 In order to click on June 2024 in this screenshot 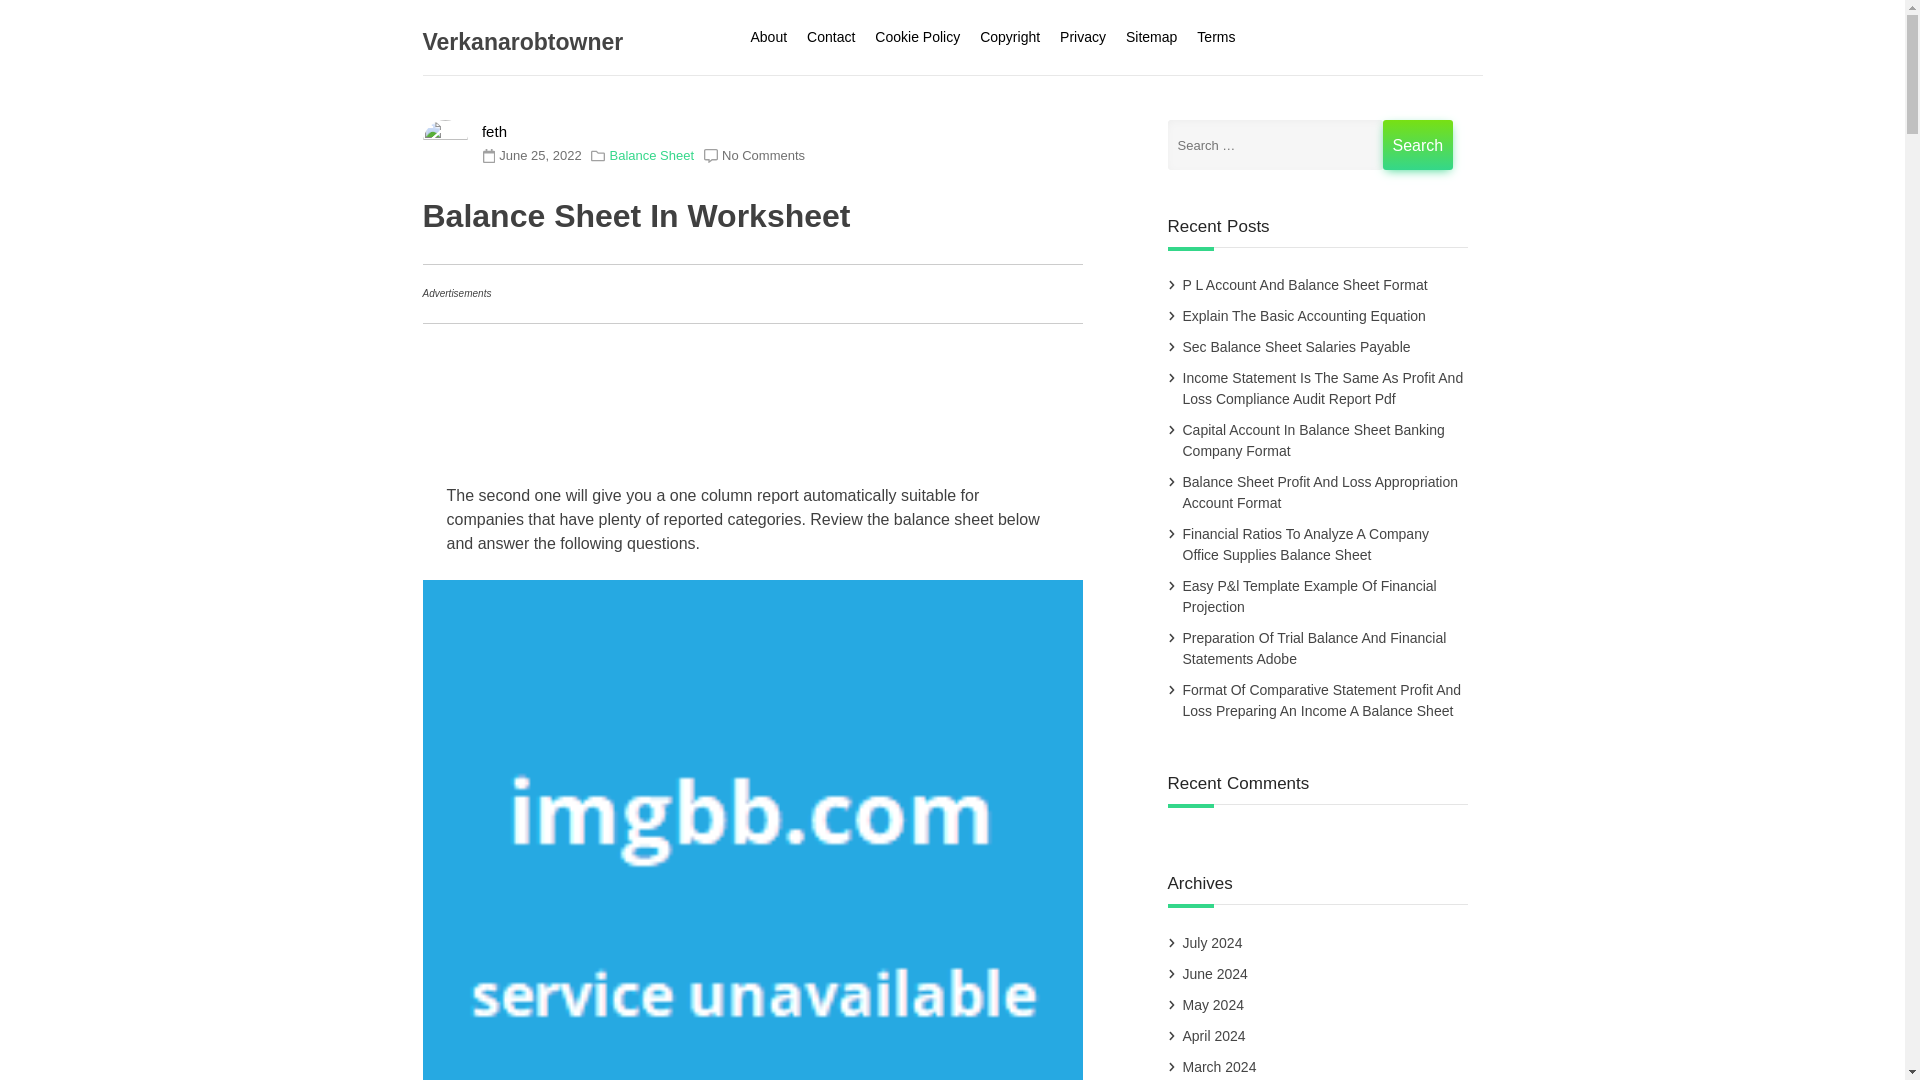, I will do `click(1216, 975)`.